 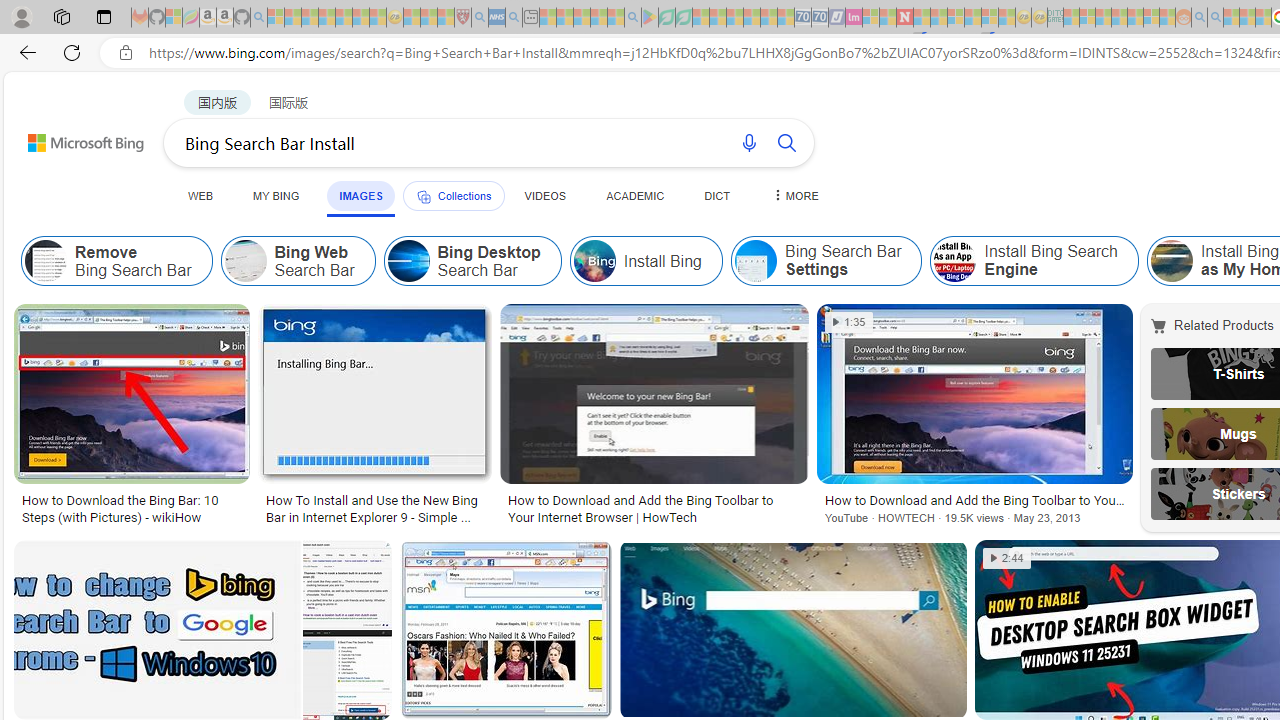 I want to click on Pets - MSN - Sleeping, so click(x=598, y=18).